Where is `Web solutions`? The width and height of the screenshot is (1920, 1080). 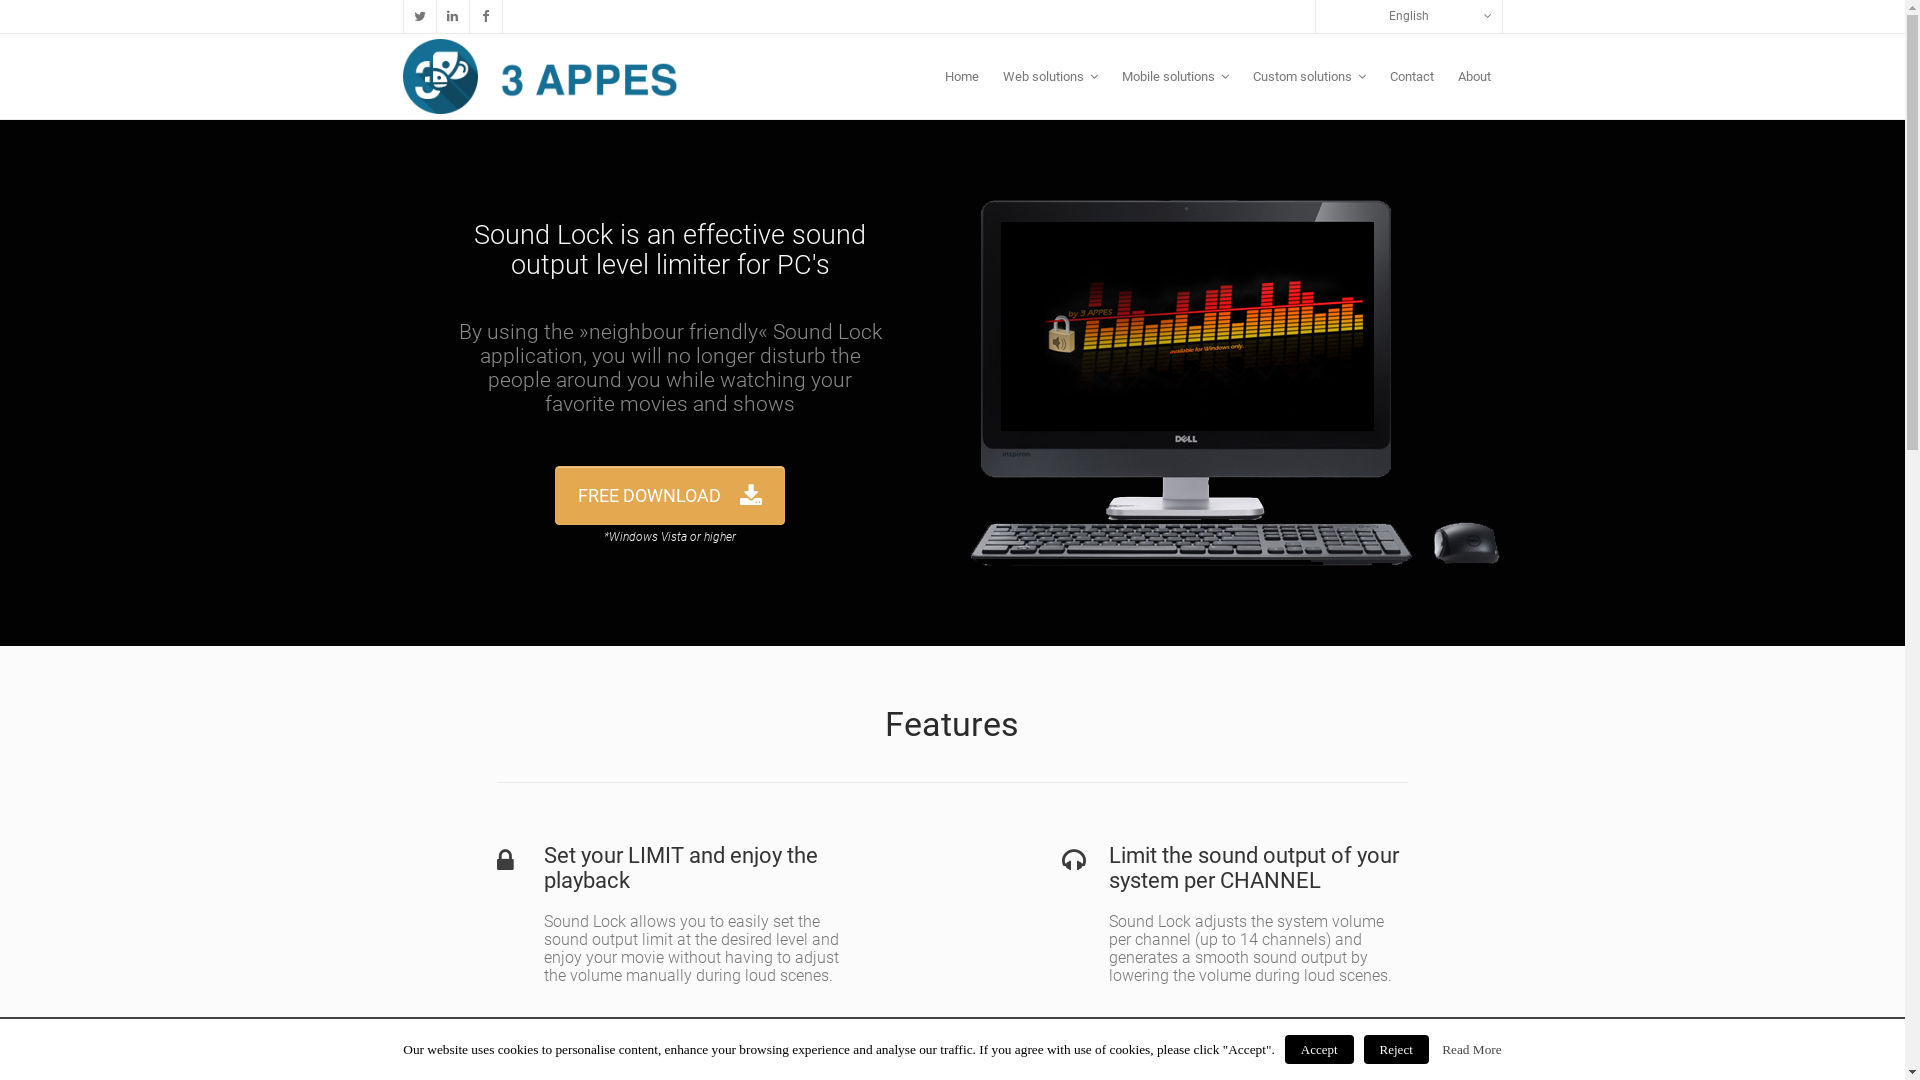 Web solutions is located at coordinates (1050, 76).